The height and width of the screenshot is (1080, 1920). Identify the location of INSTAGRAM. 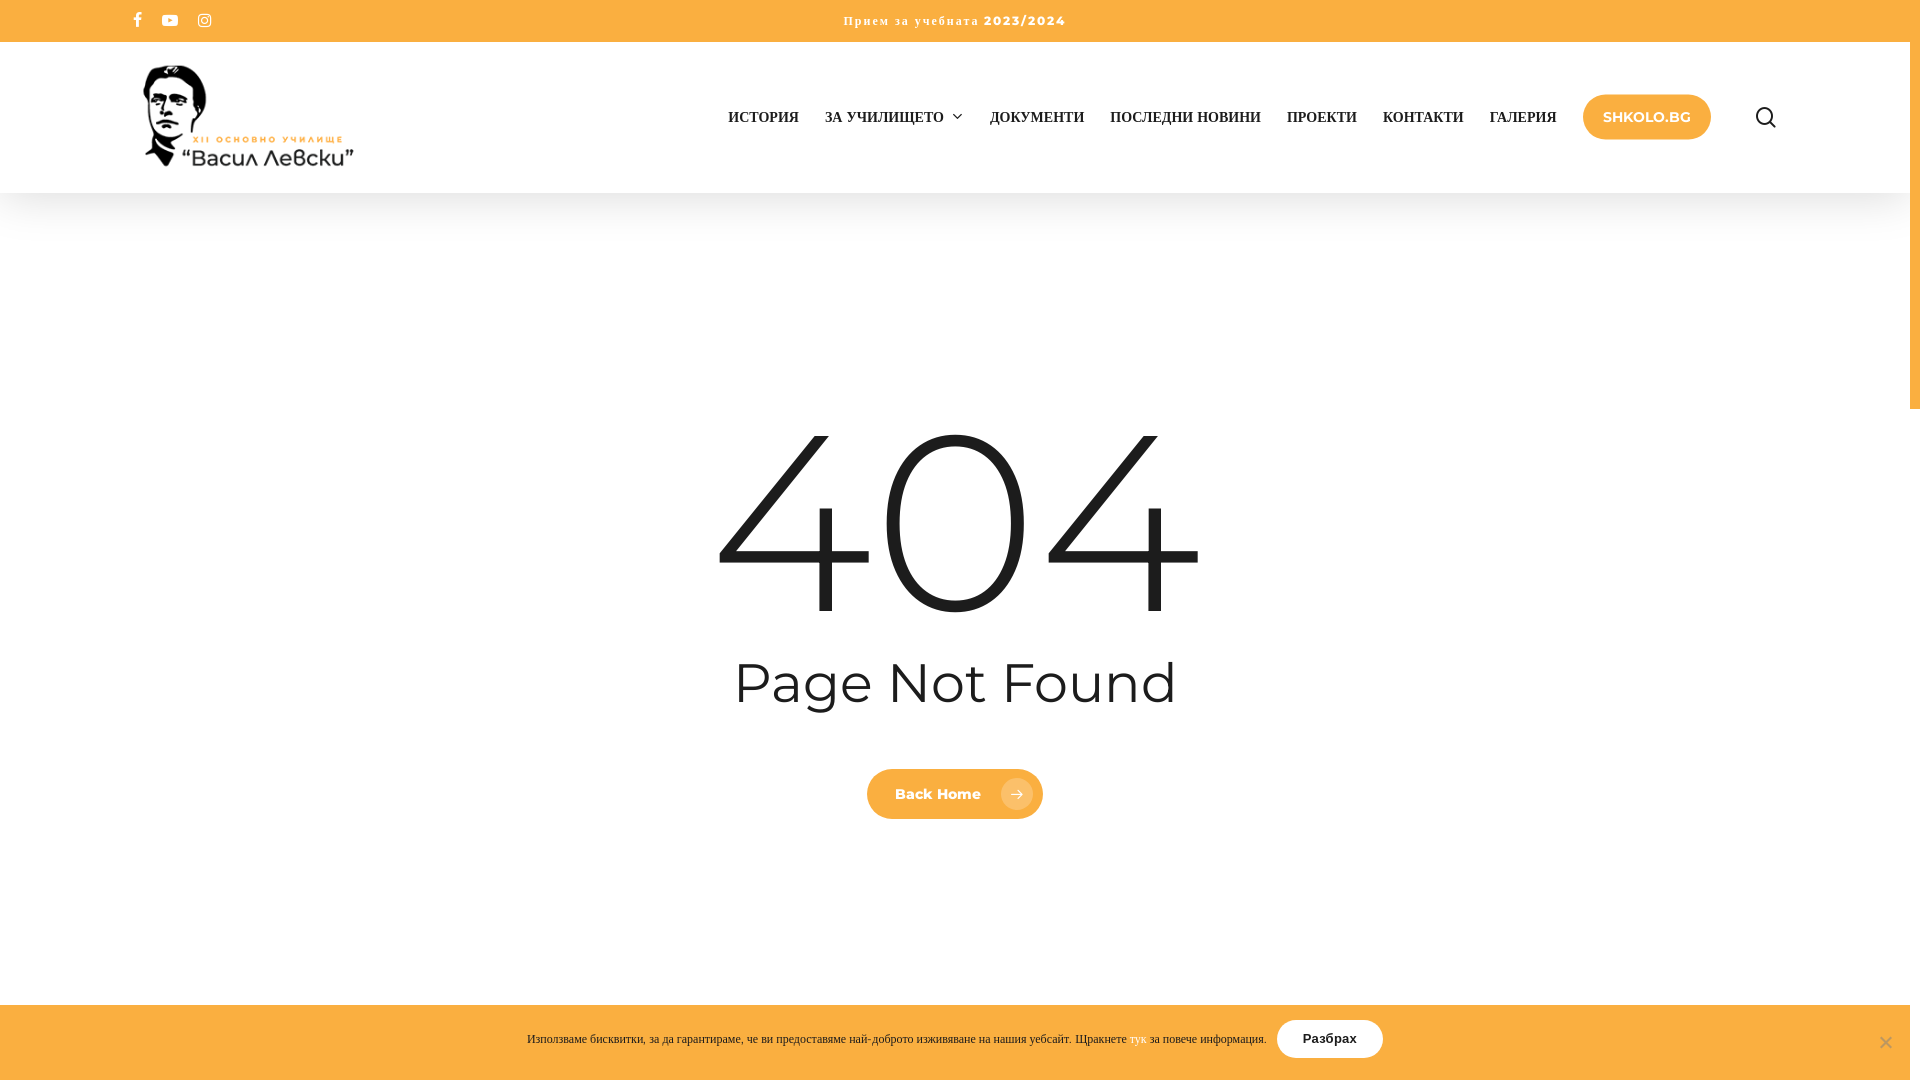
(205, 21).